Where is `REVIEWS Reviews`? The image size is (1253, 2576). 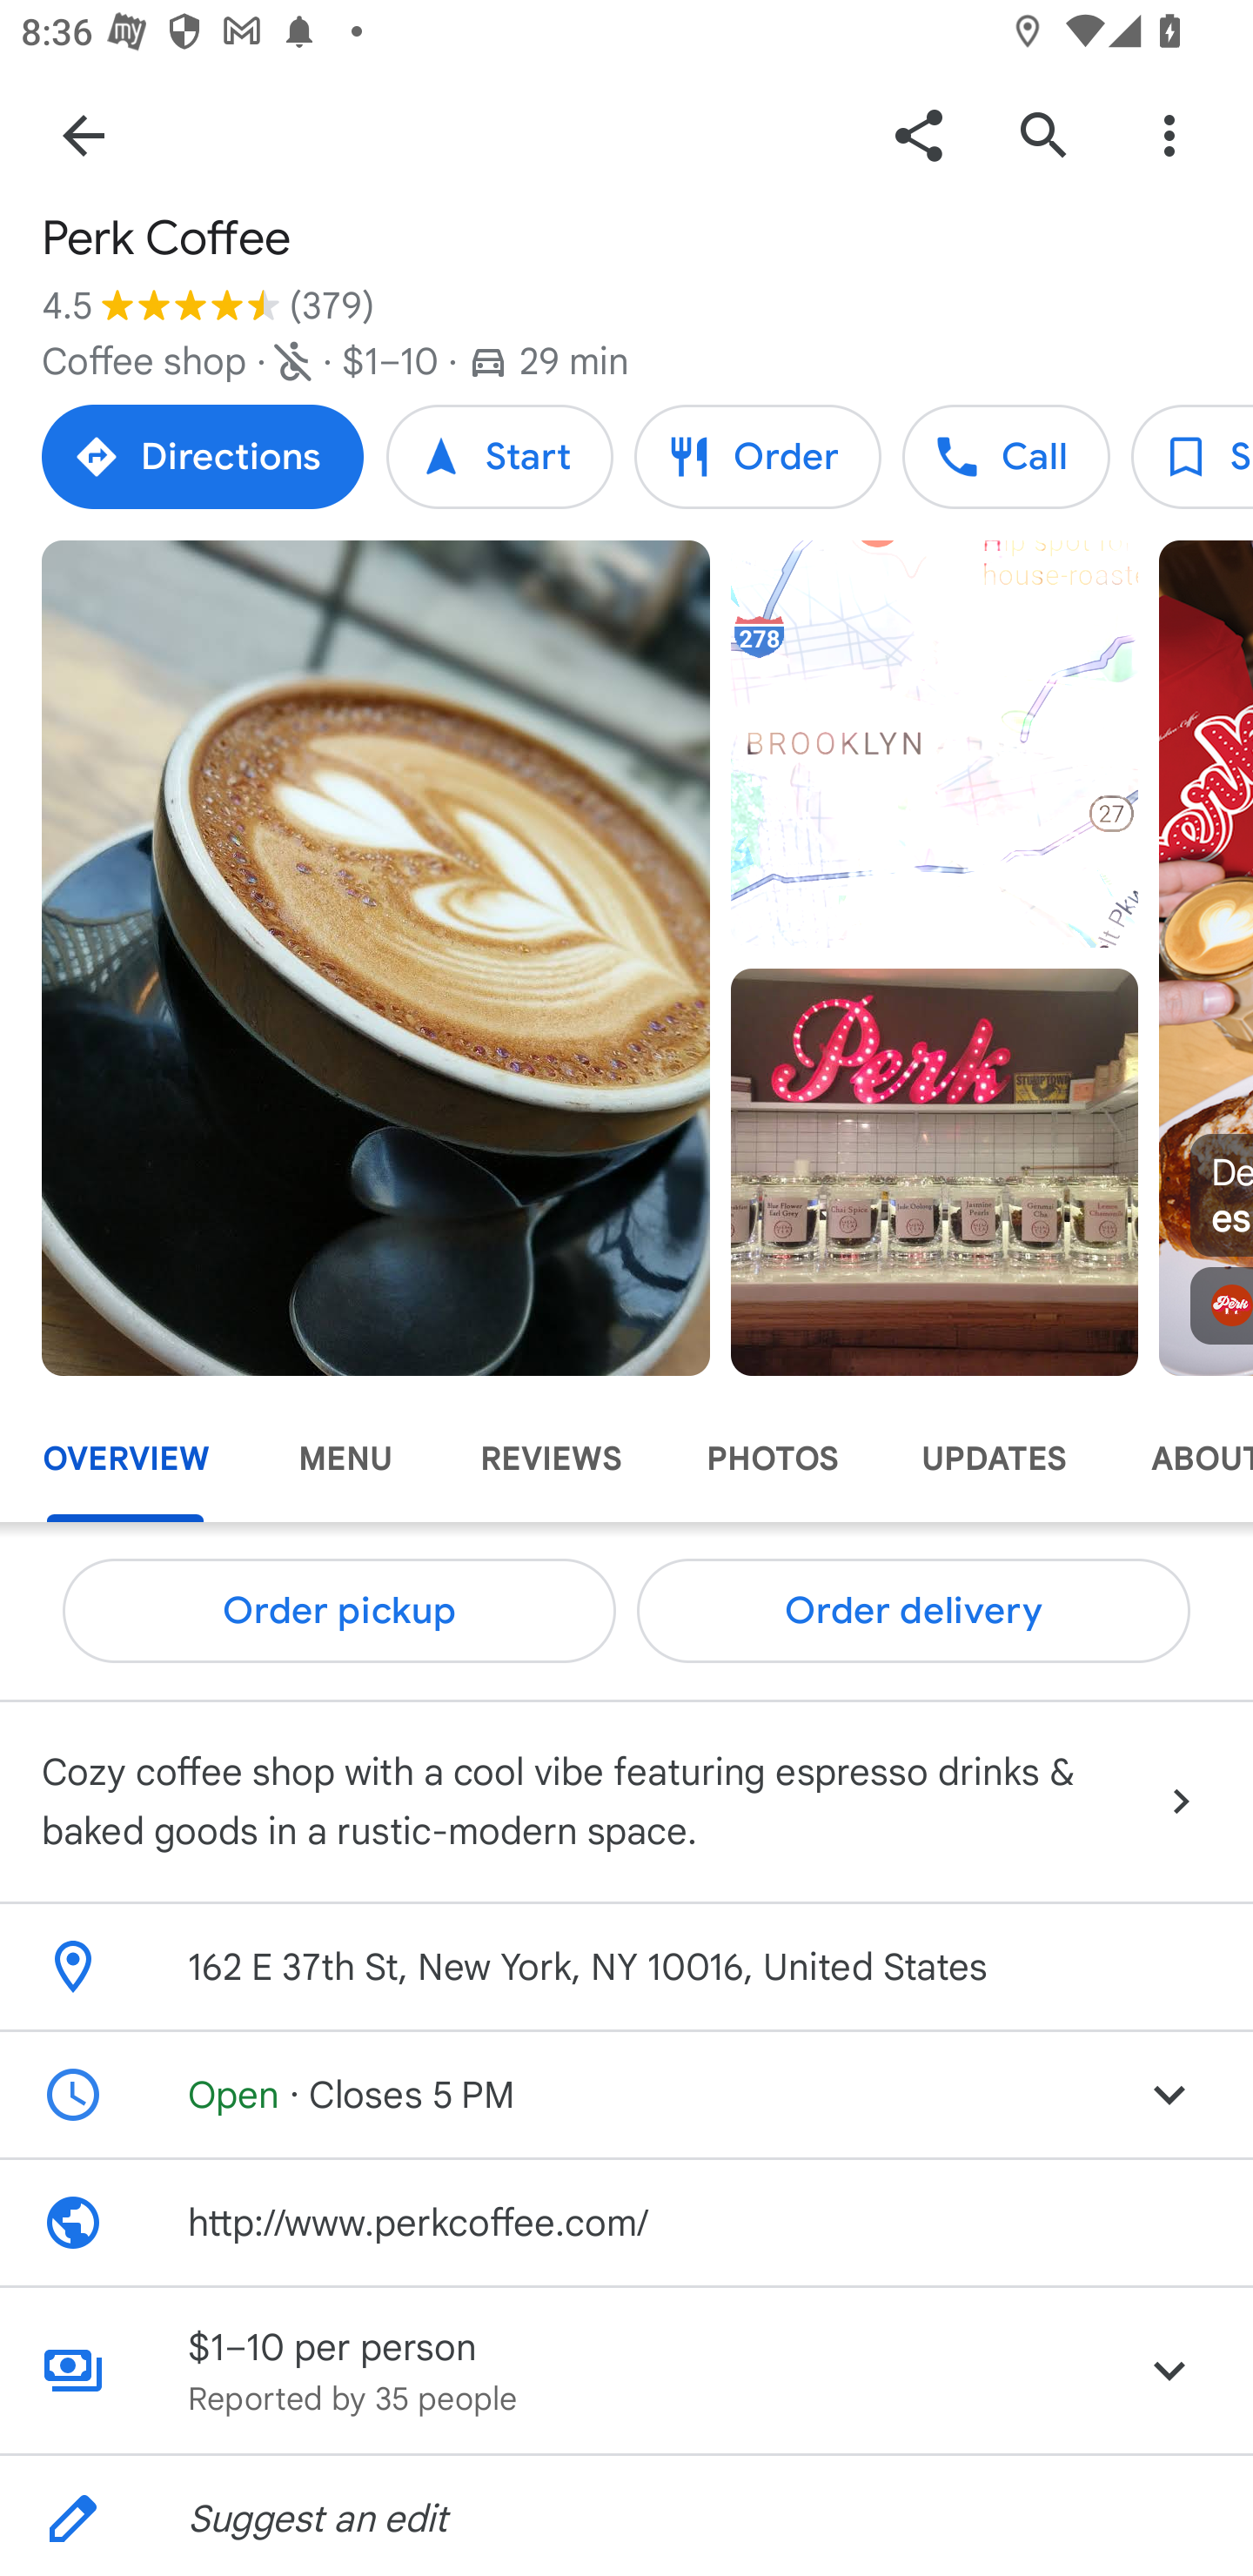
REVIEWS Reviews is located at coordinates (551, 1459).